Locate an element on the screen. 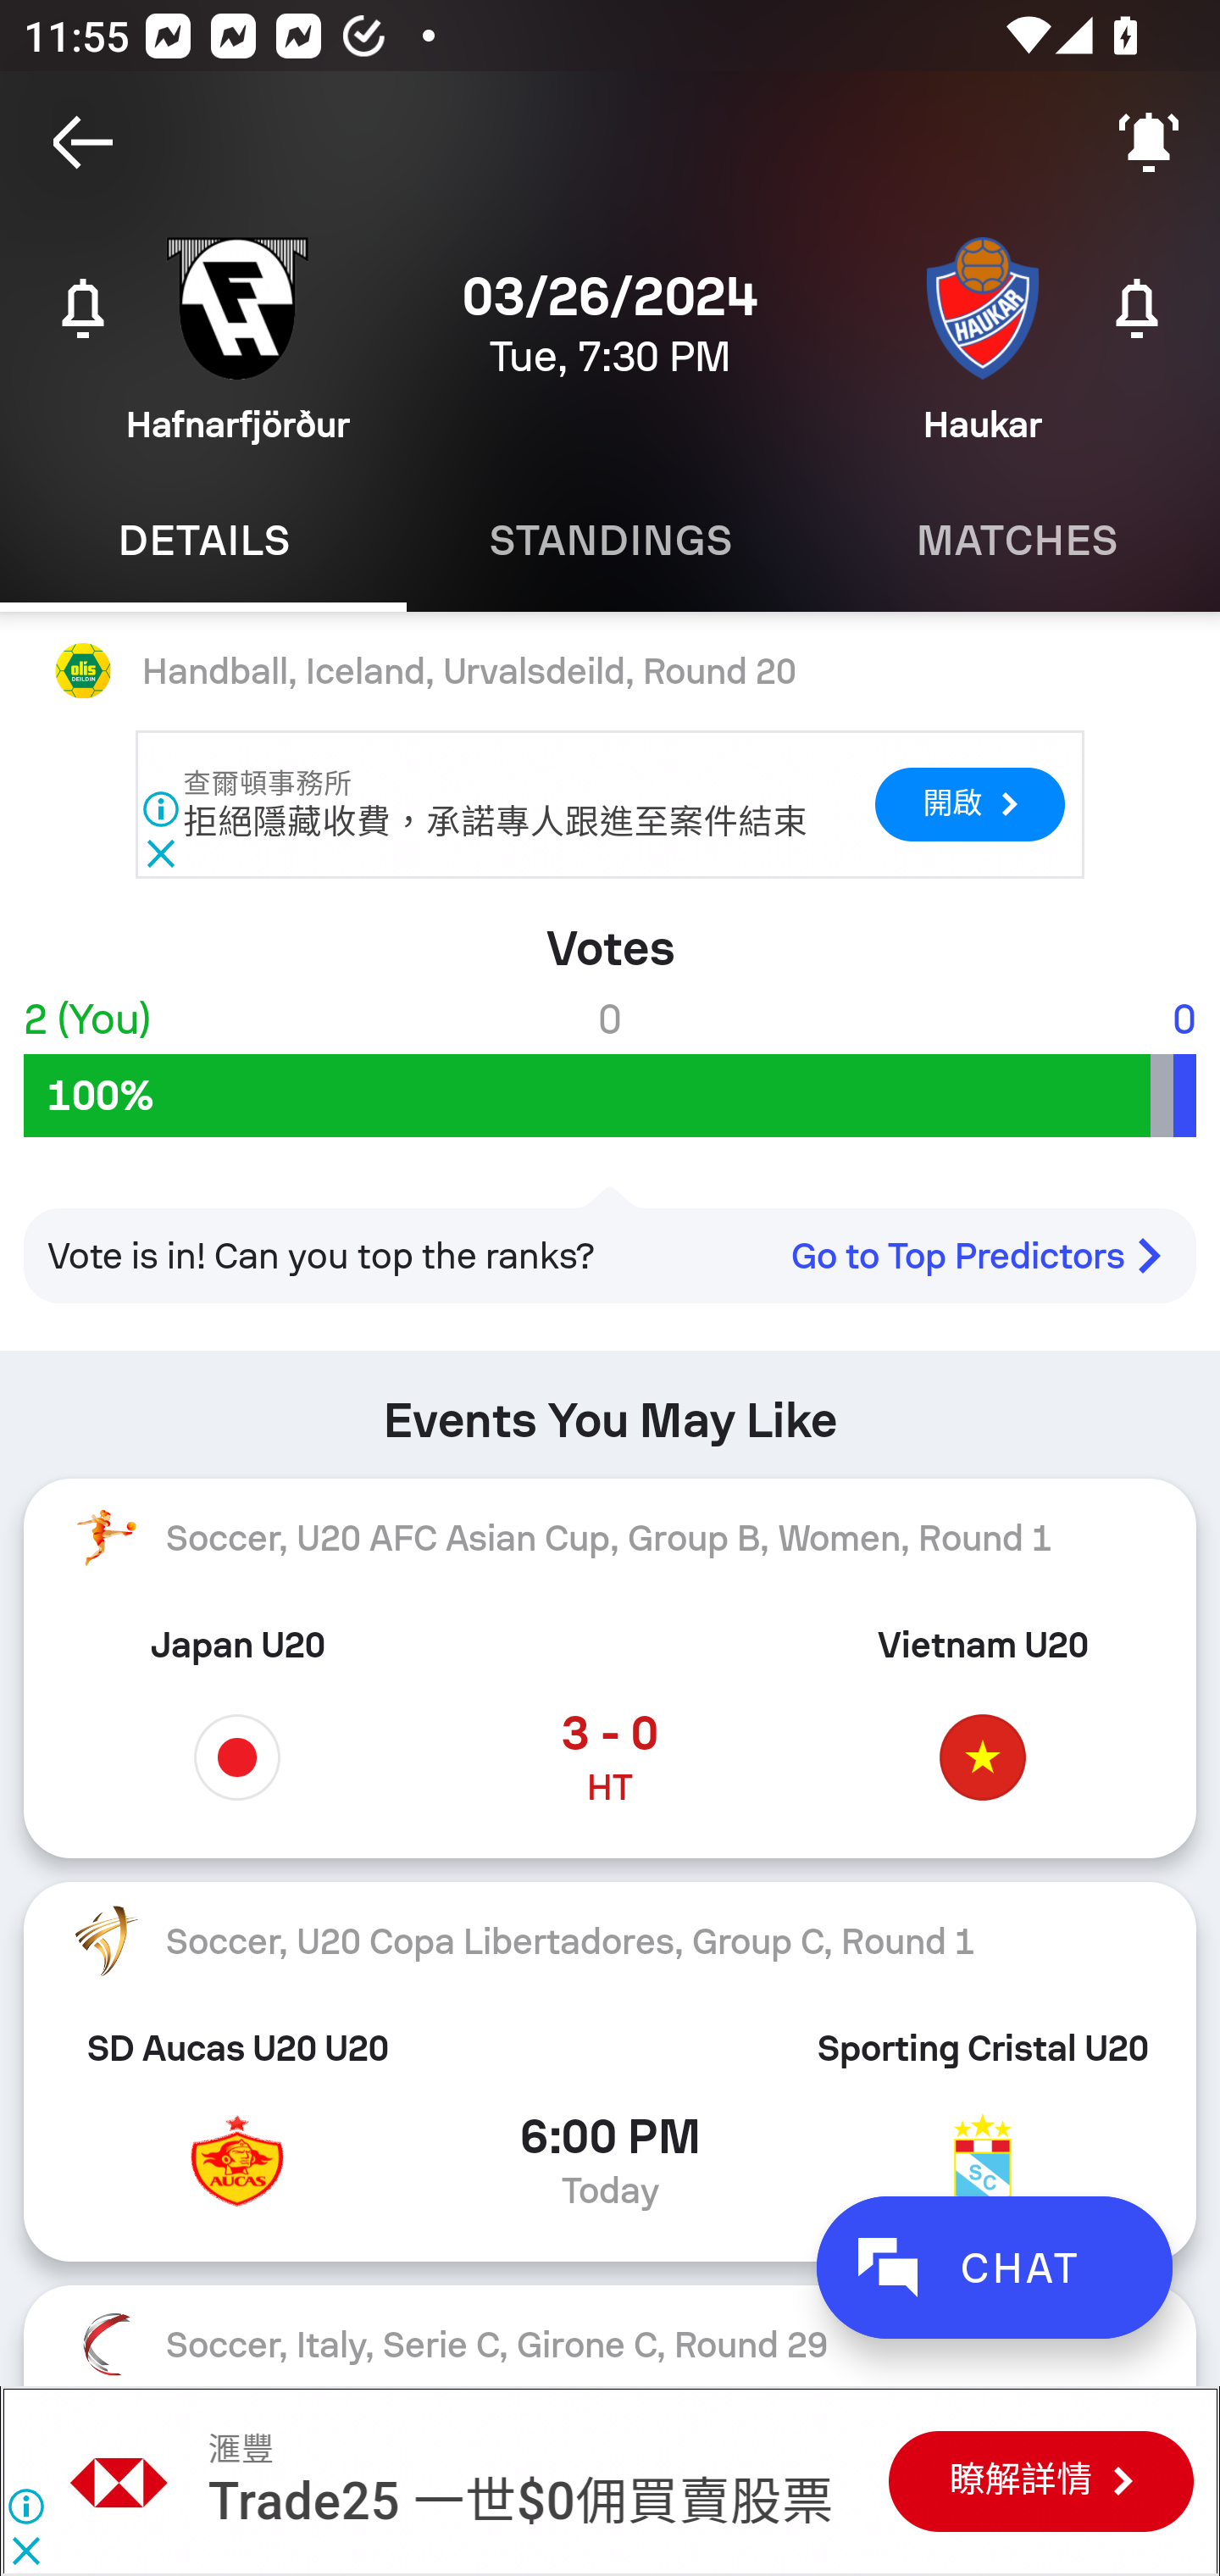 This screenshot has height=2576, width=1220. Navigate up is located at coordinates (83, 142).